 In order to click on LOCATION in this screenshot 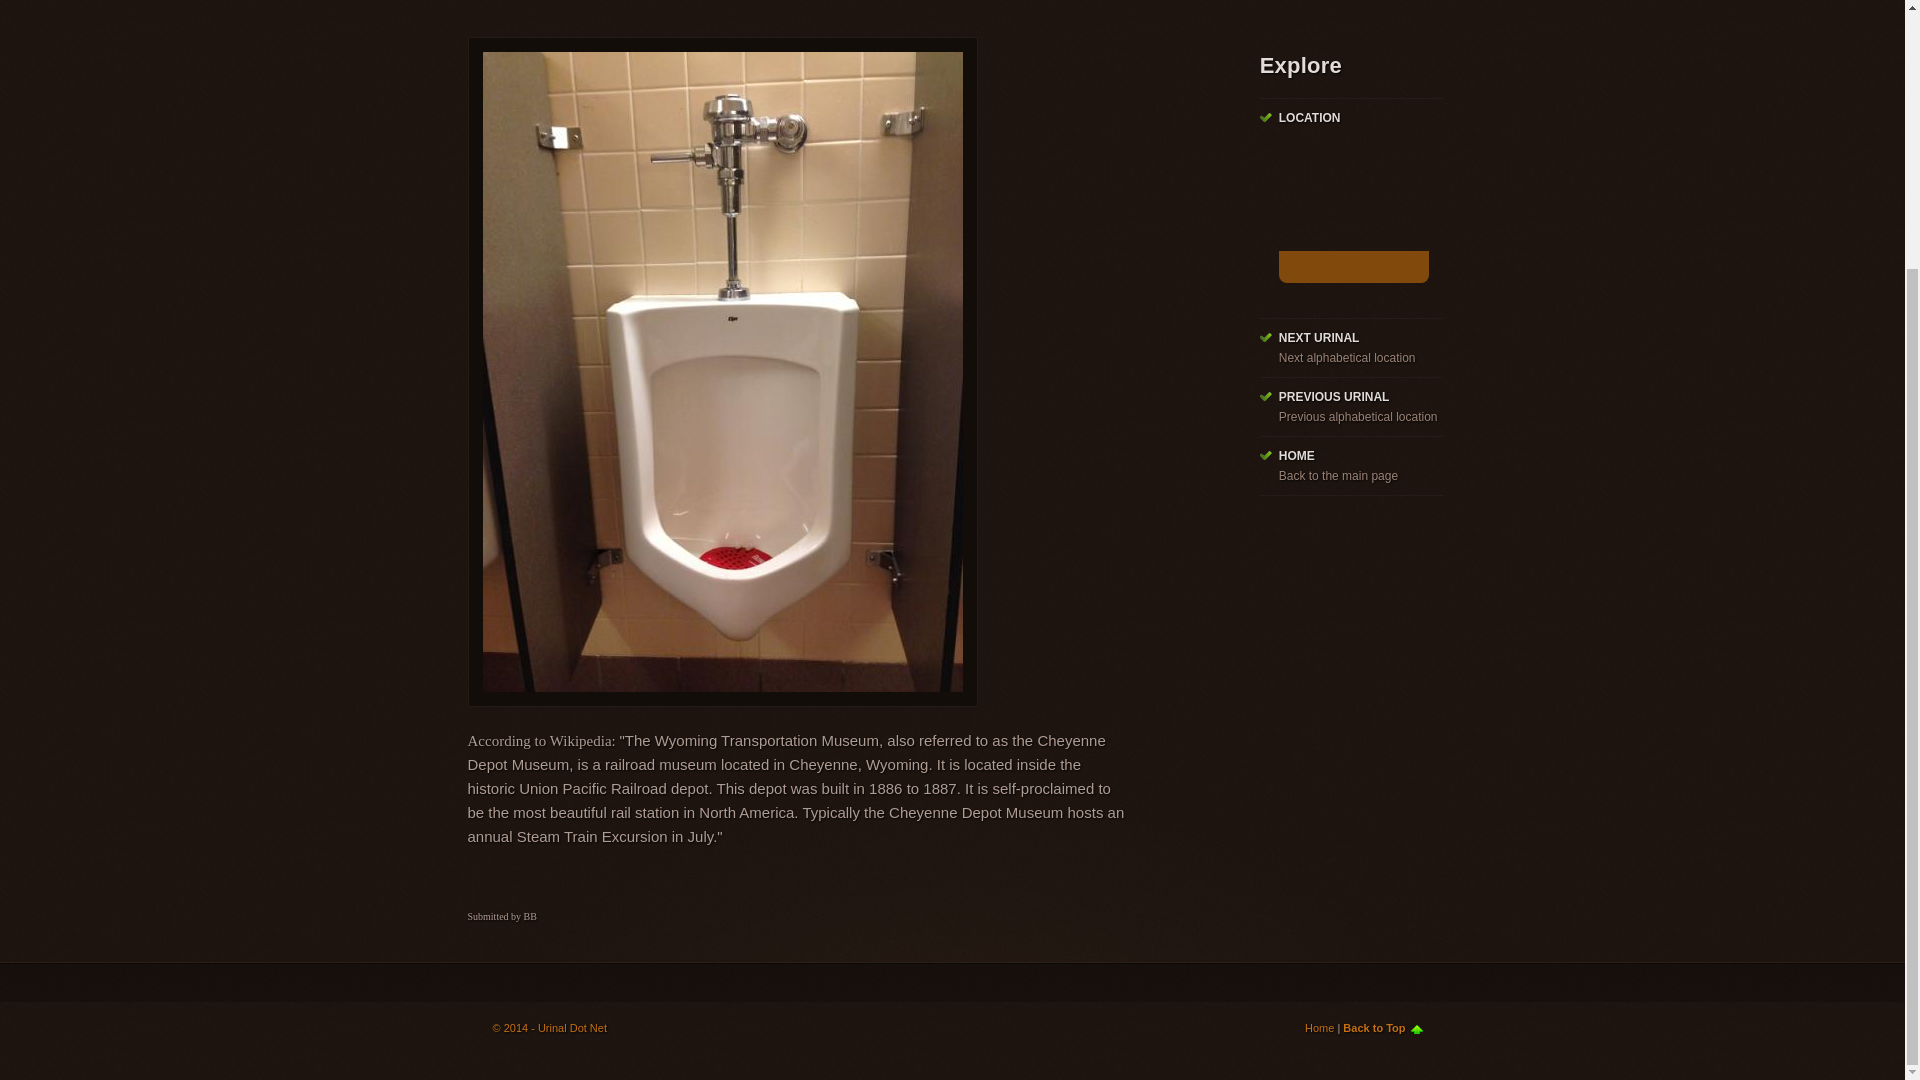, I will do `click(1309, 118)`.